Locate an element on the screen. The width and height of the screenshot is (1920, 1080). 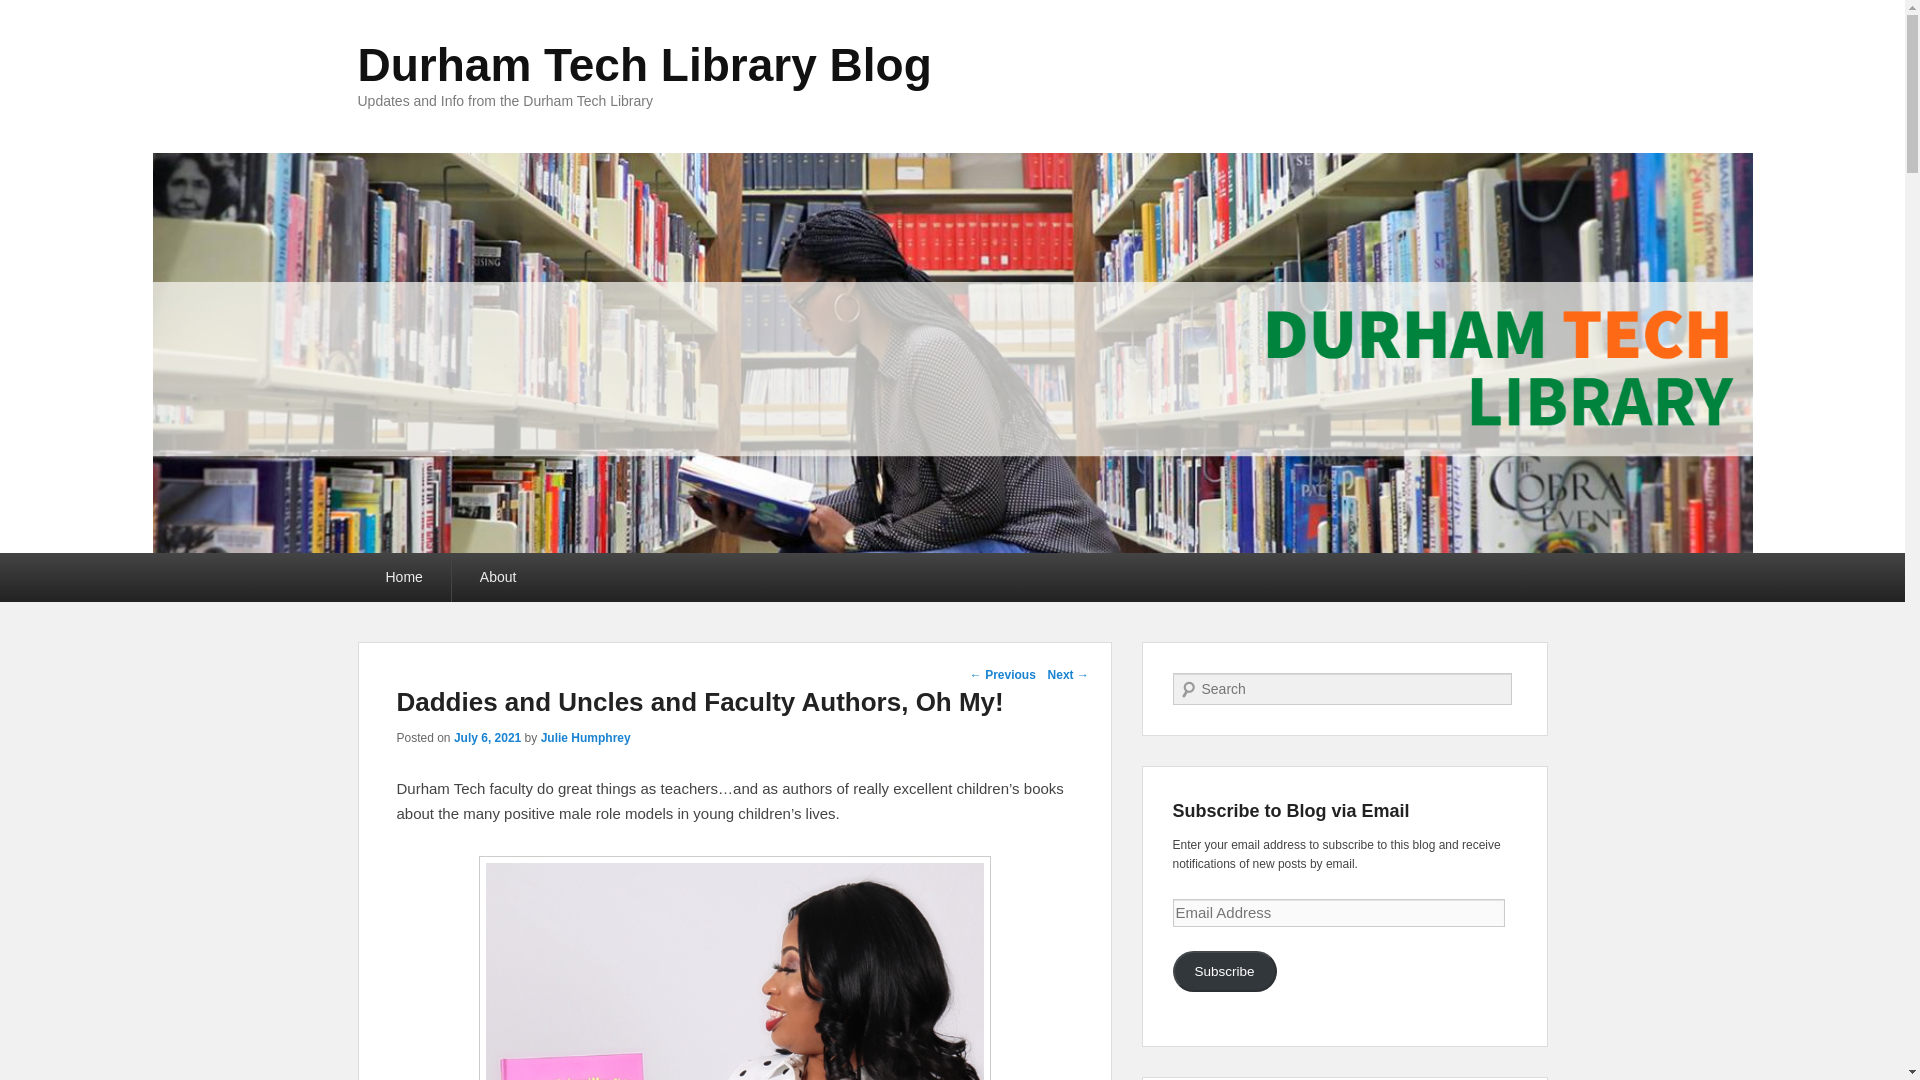
View all posts by Julie Humphrey is located at coordinates (586, 738).